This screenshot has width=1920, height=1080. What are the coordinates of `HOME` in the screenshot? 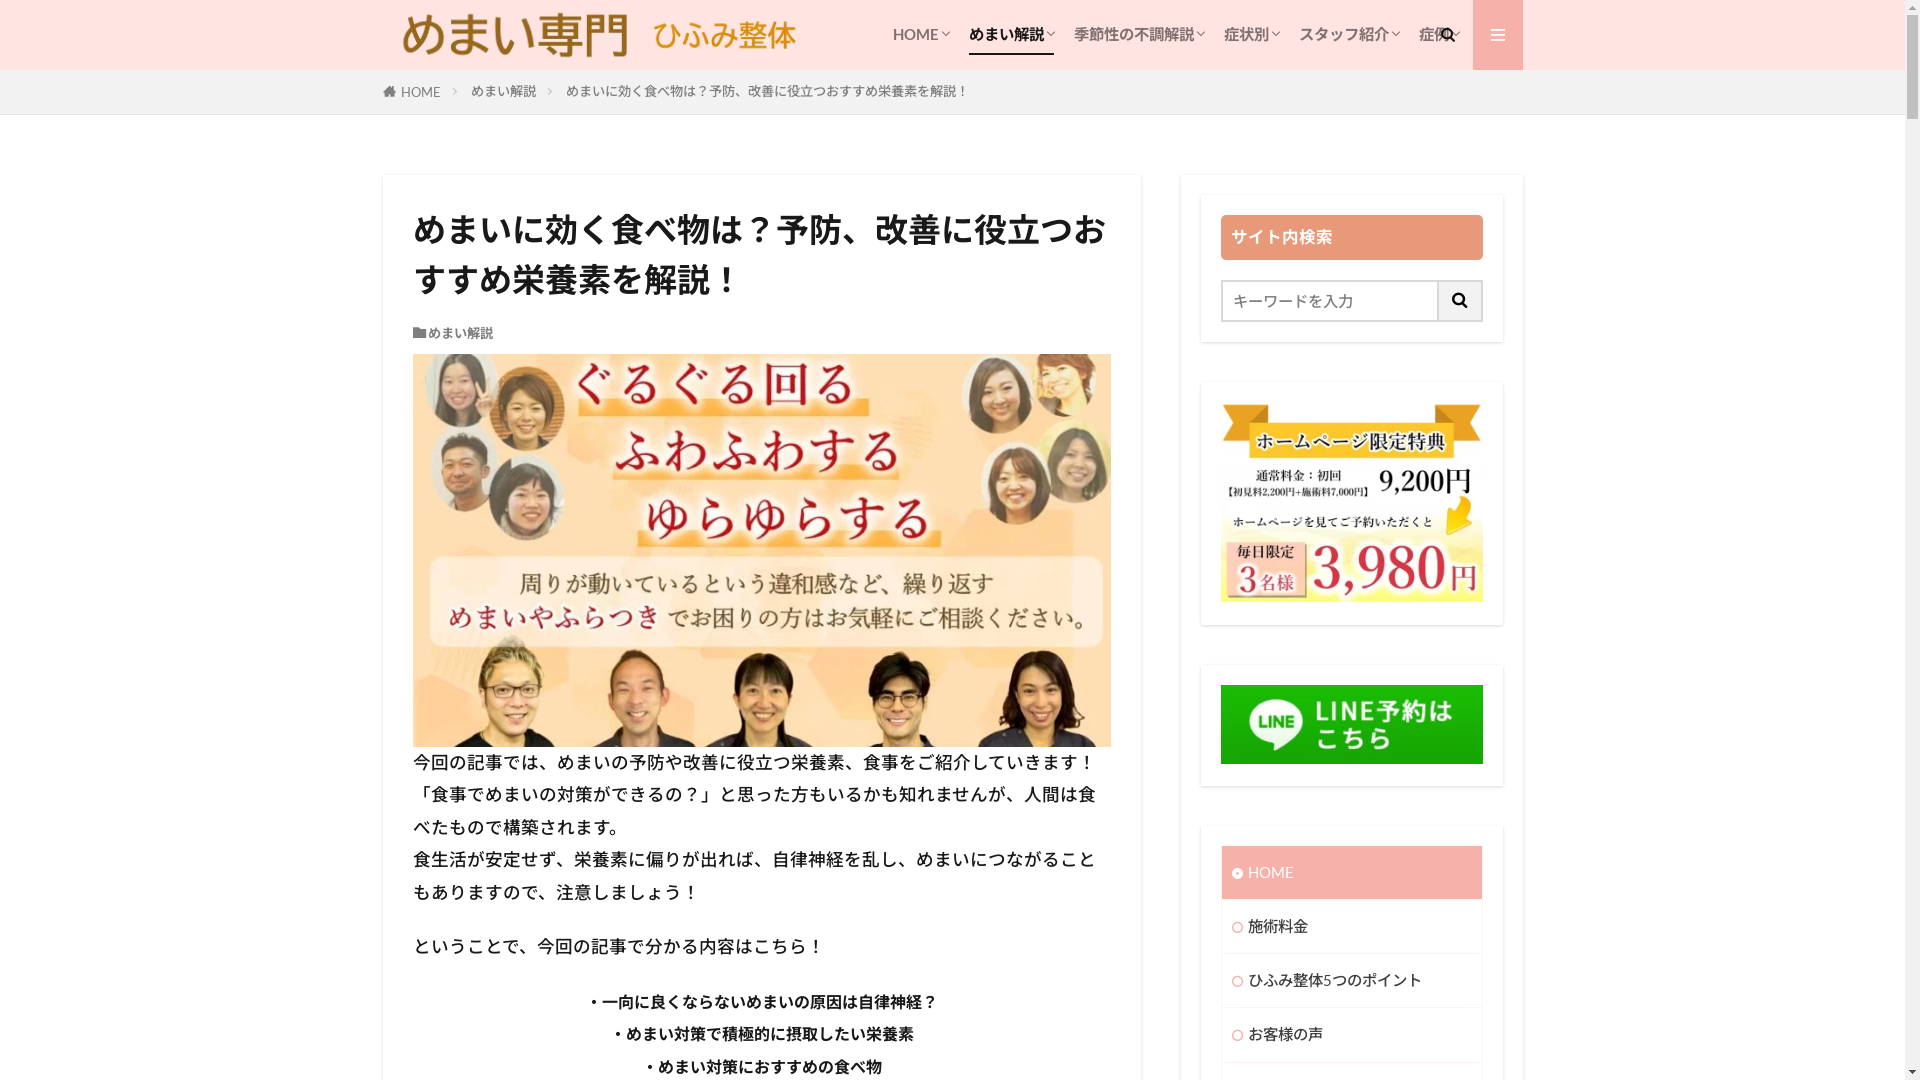 It's located at (1352, 872).